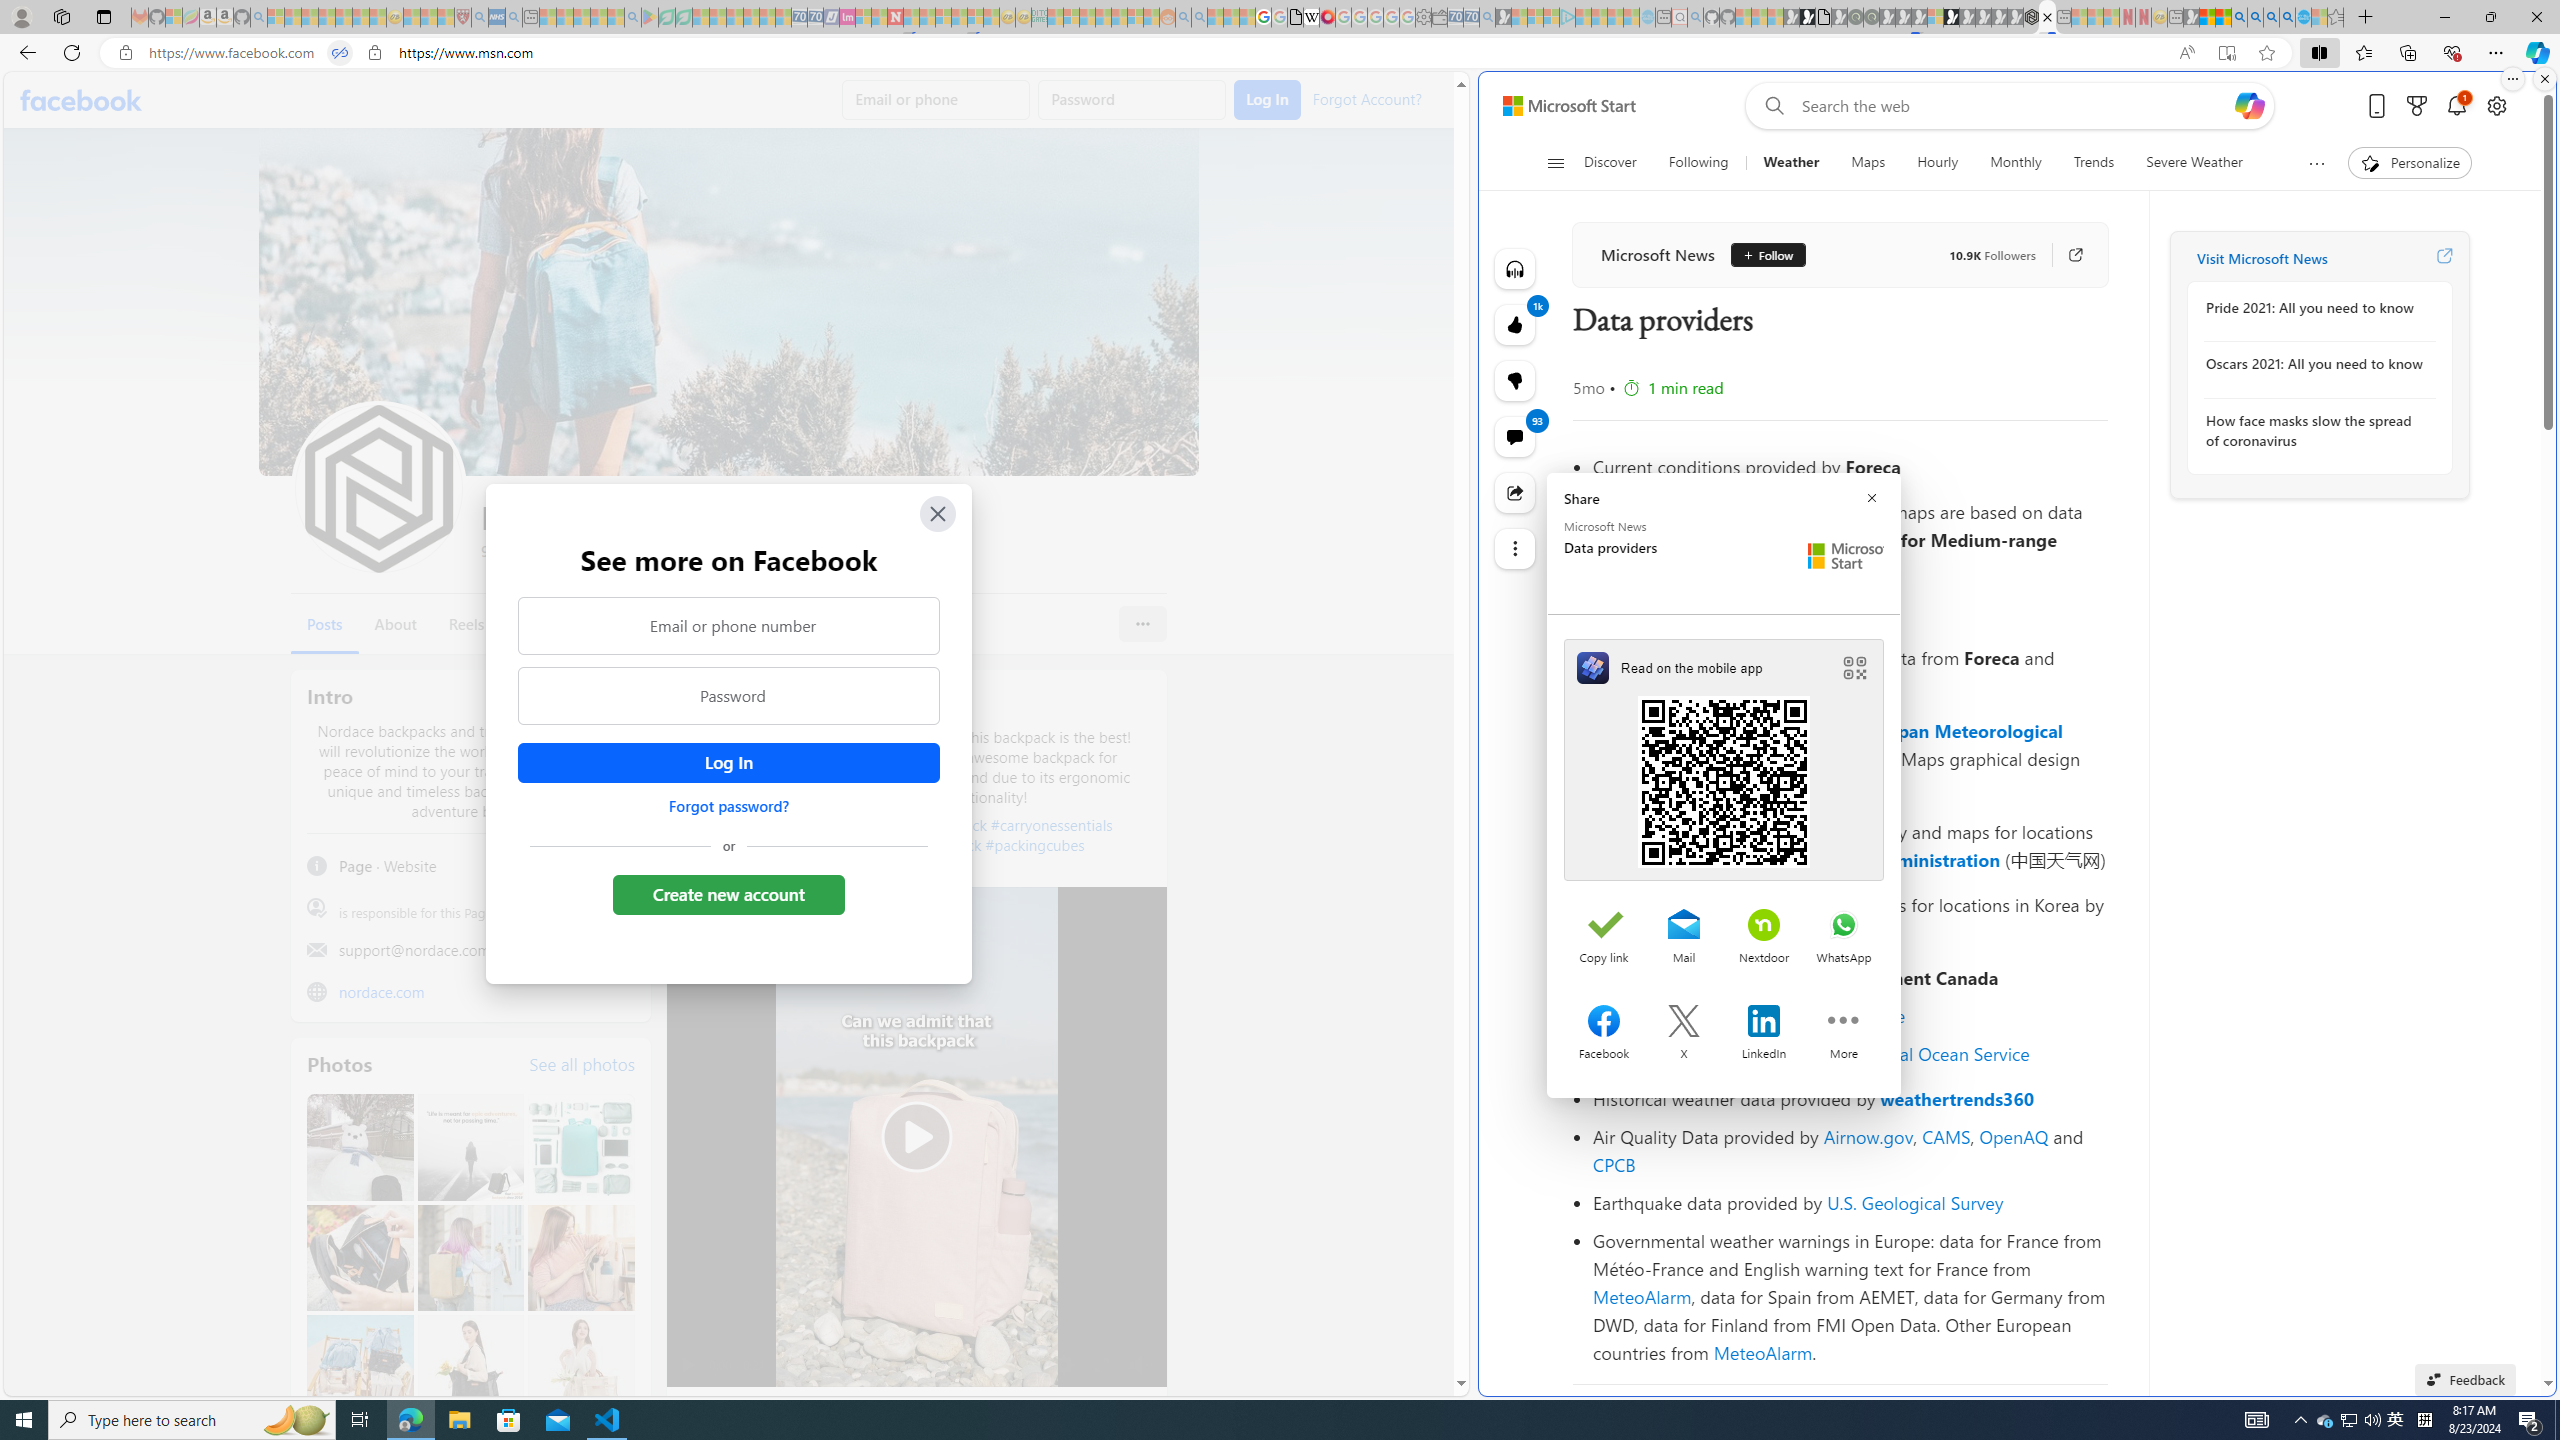 This screenshot has width=2560, height=1440. Describe the element at coordinates (1764, 926) in the screenshot. I see `Share on Nextdoor` at that location.